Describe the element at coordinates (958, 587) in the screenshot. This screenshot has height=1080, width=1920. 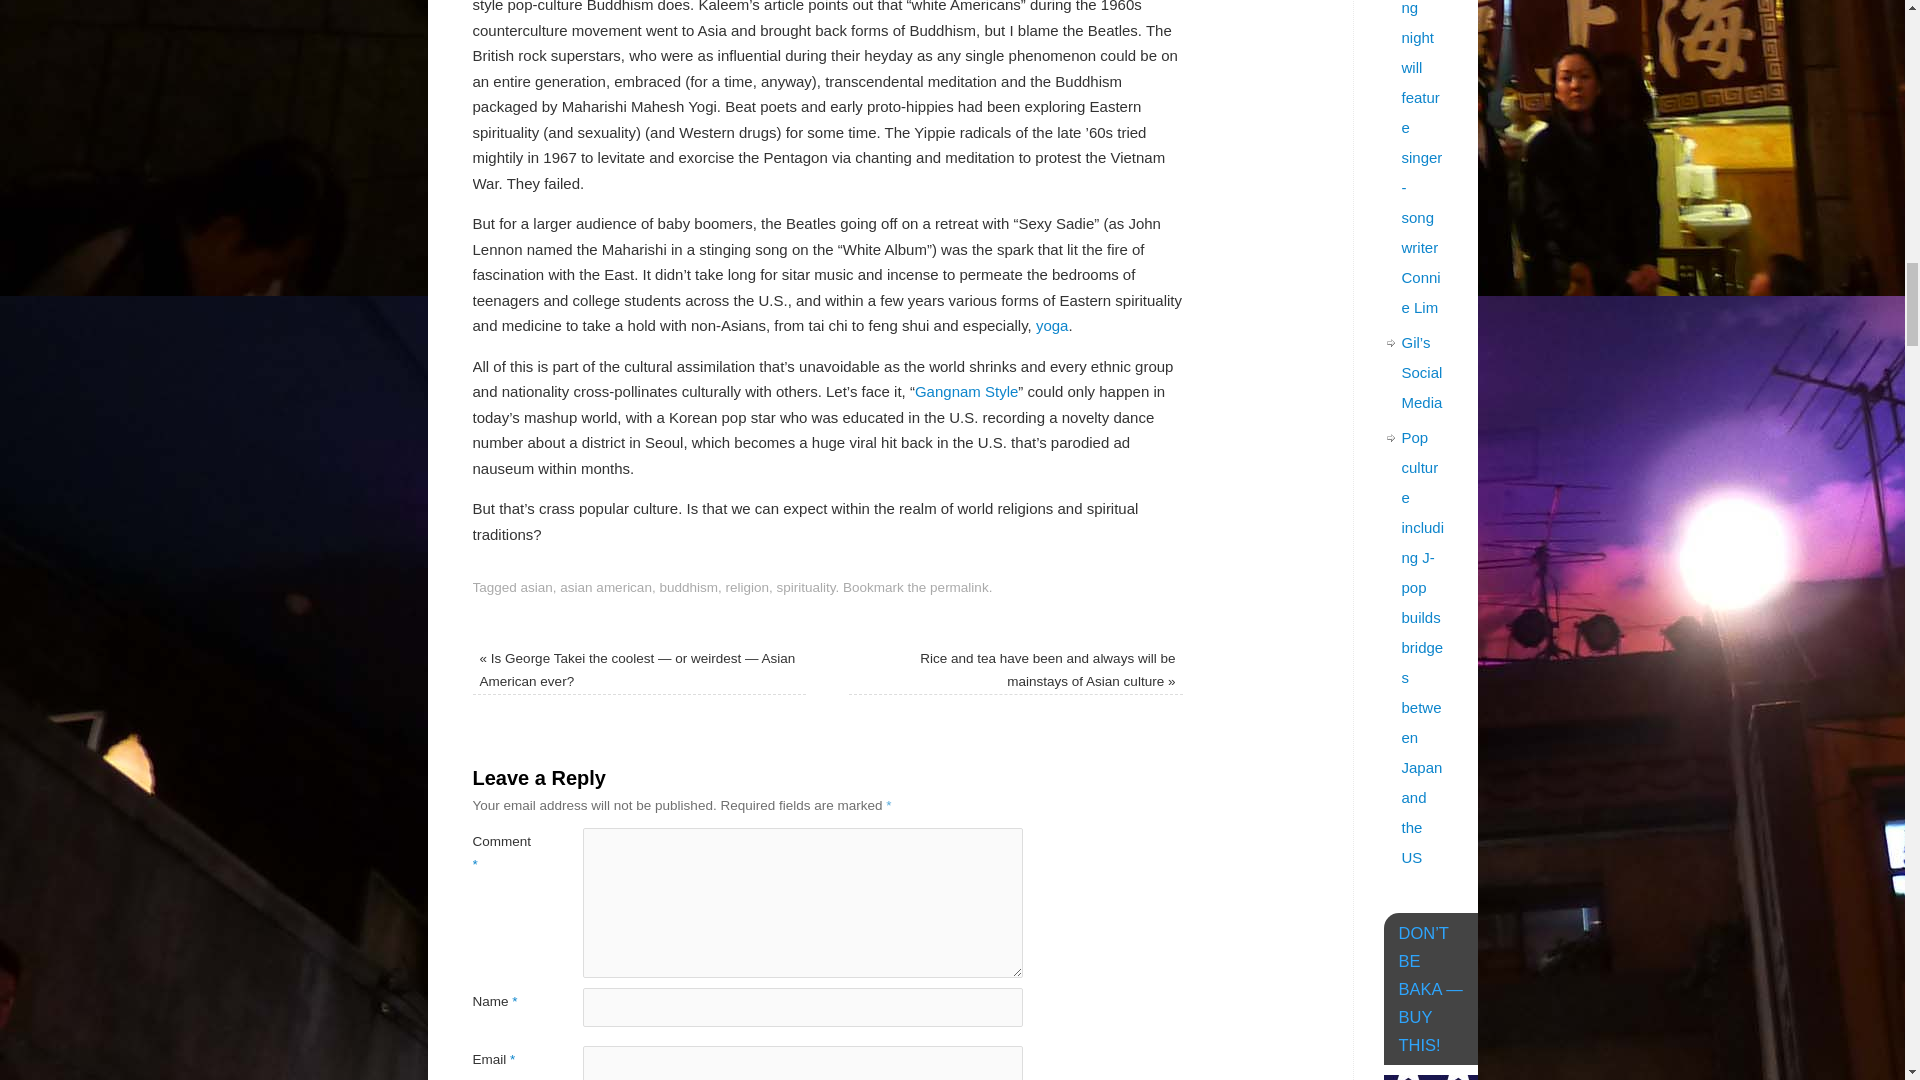
I see `Permalink to Does Buddhism have a diversity problem?` at that location.